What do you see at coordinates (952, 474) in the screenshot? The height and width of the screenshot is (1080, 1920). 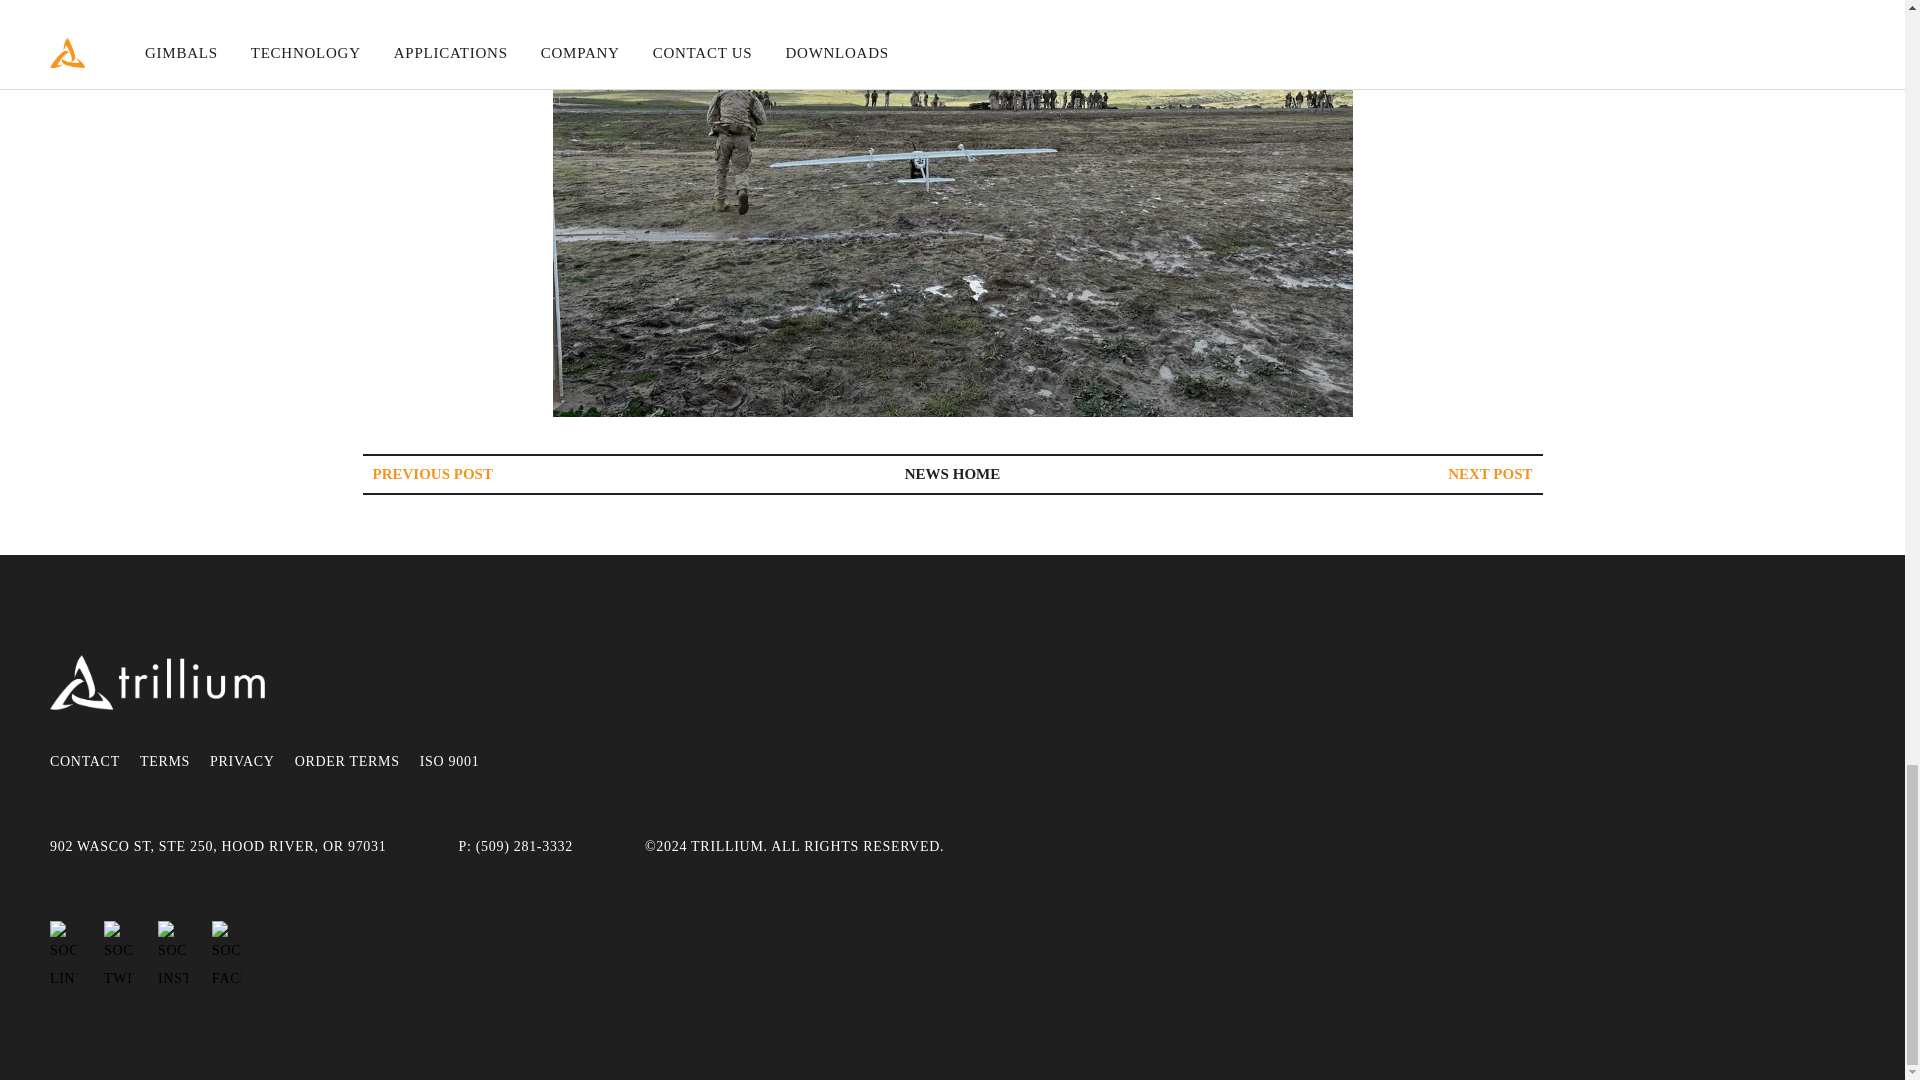 I see `NEWS HOME` at bounding box center [952, 474].